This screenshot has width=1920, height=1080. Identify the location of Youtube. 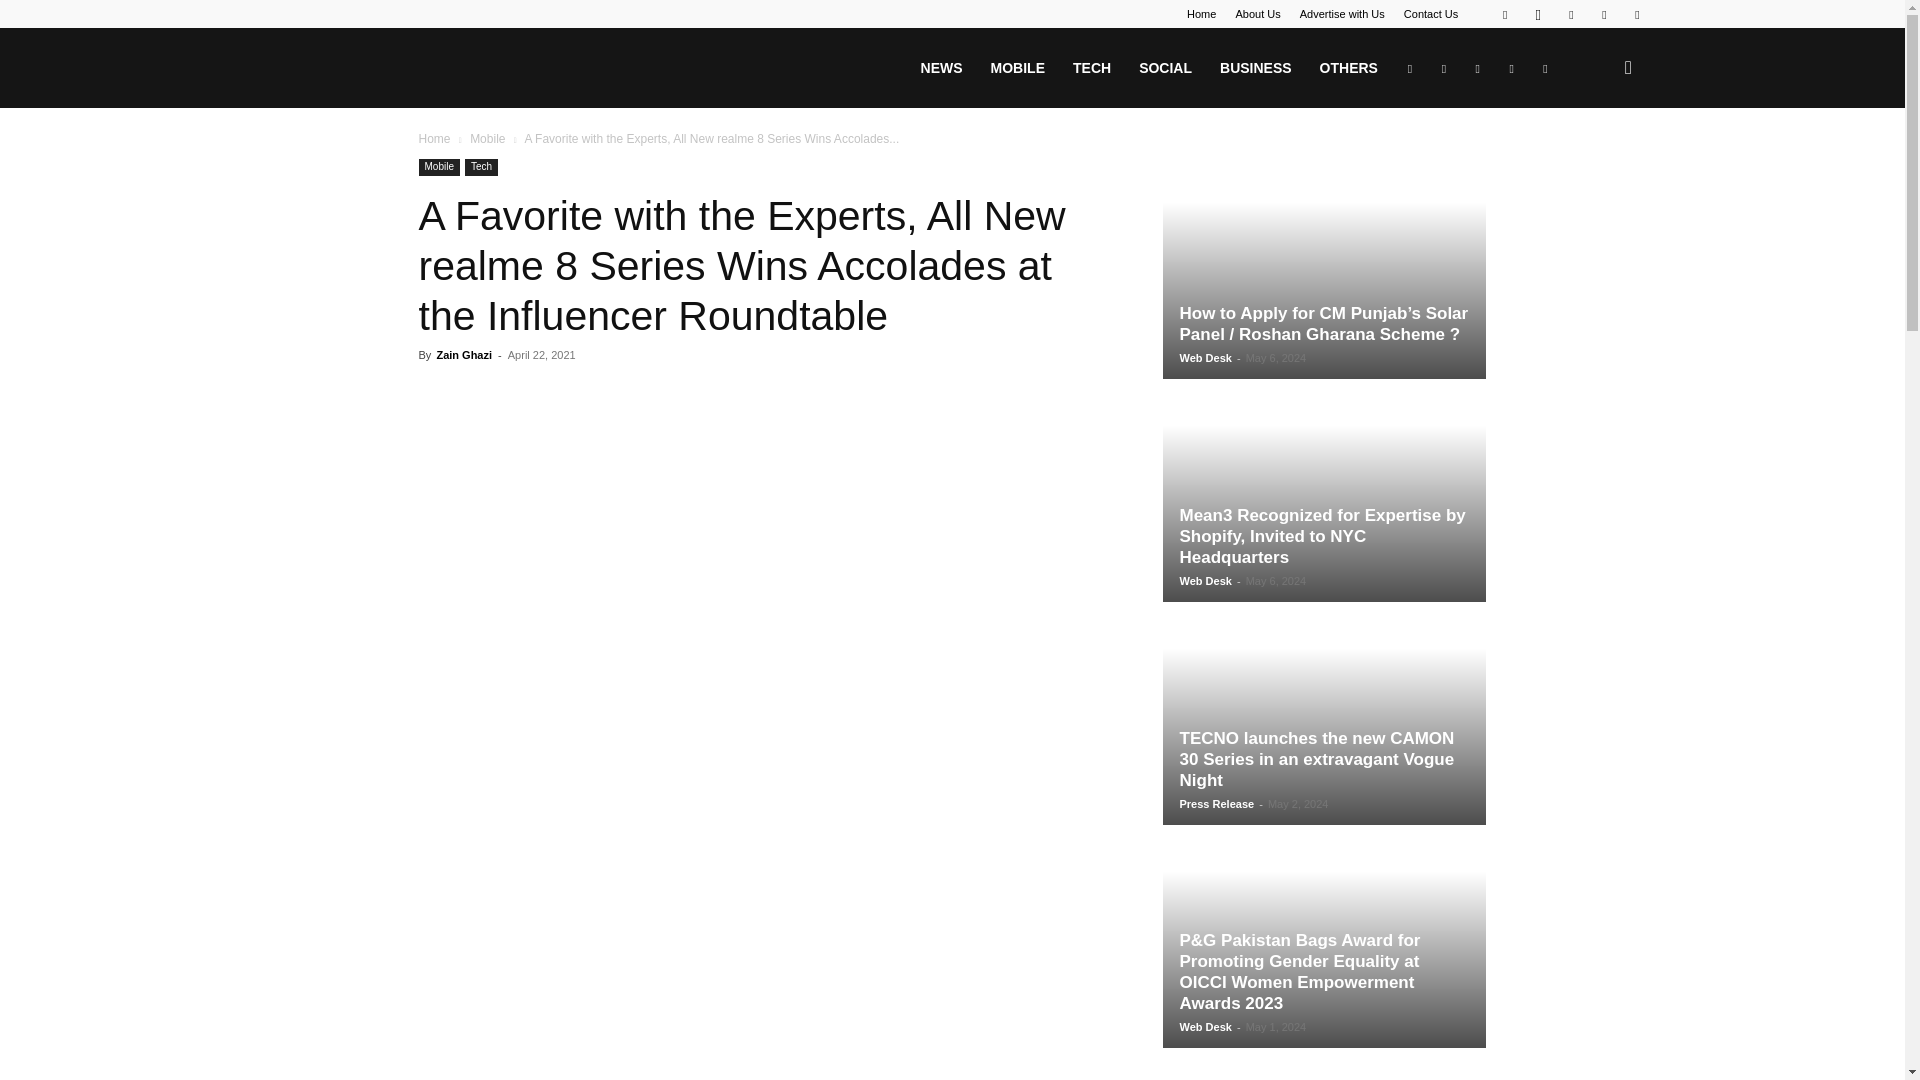
(1636, 14).